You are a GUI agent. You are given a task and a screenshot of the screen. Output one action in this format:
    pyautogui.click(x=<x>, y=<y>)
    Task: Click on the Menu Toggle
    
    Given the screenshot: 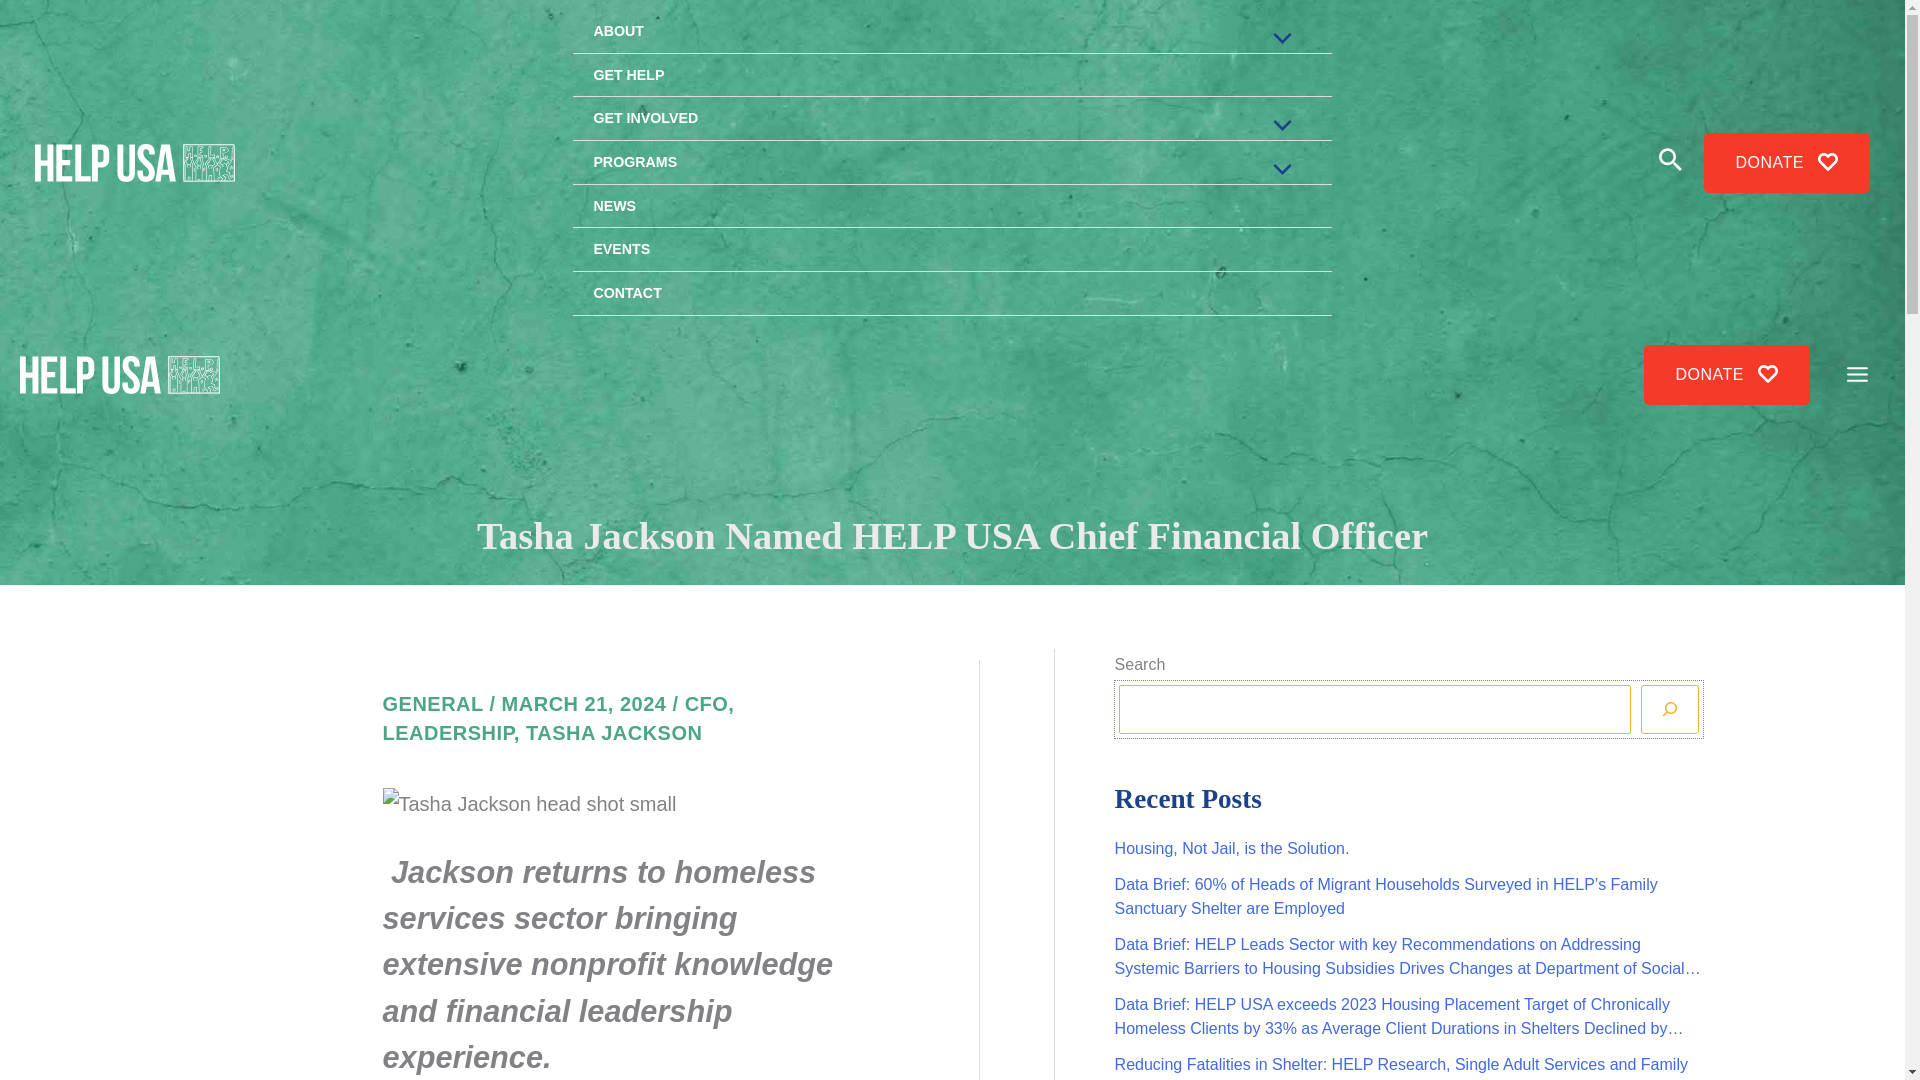 What is the action you would take?
    pyautogui.click(x=1278, y=40)
    